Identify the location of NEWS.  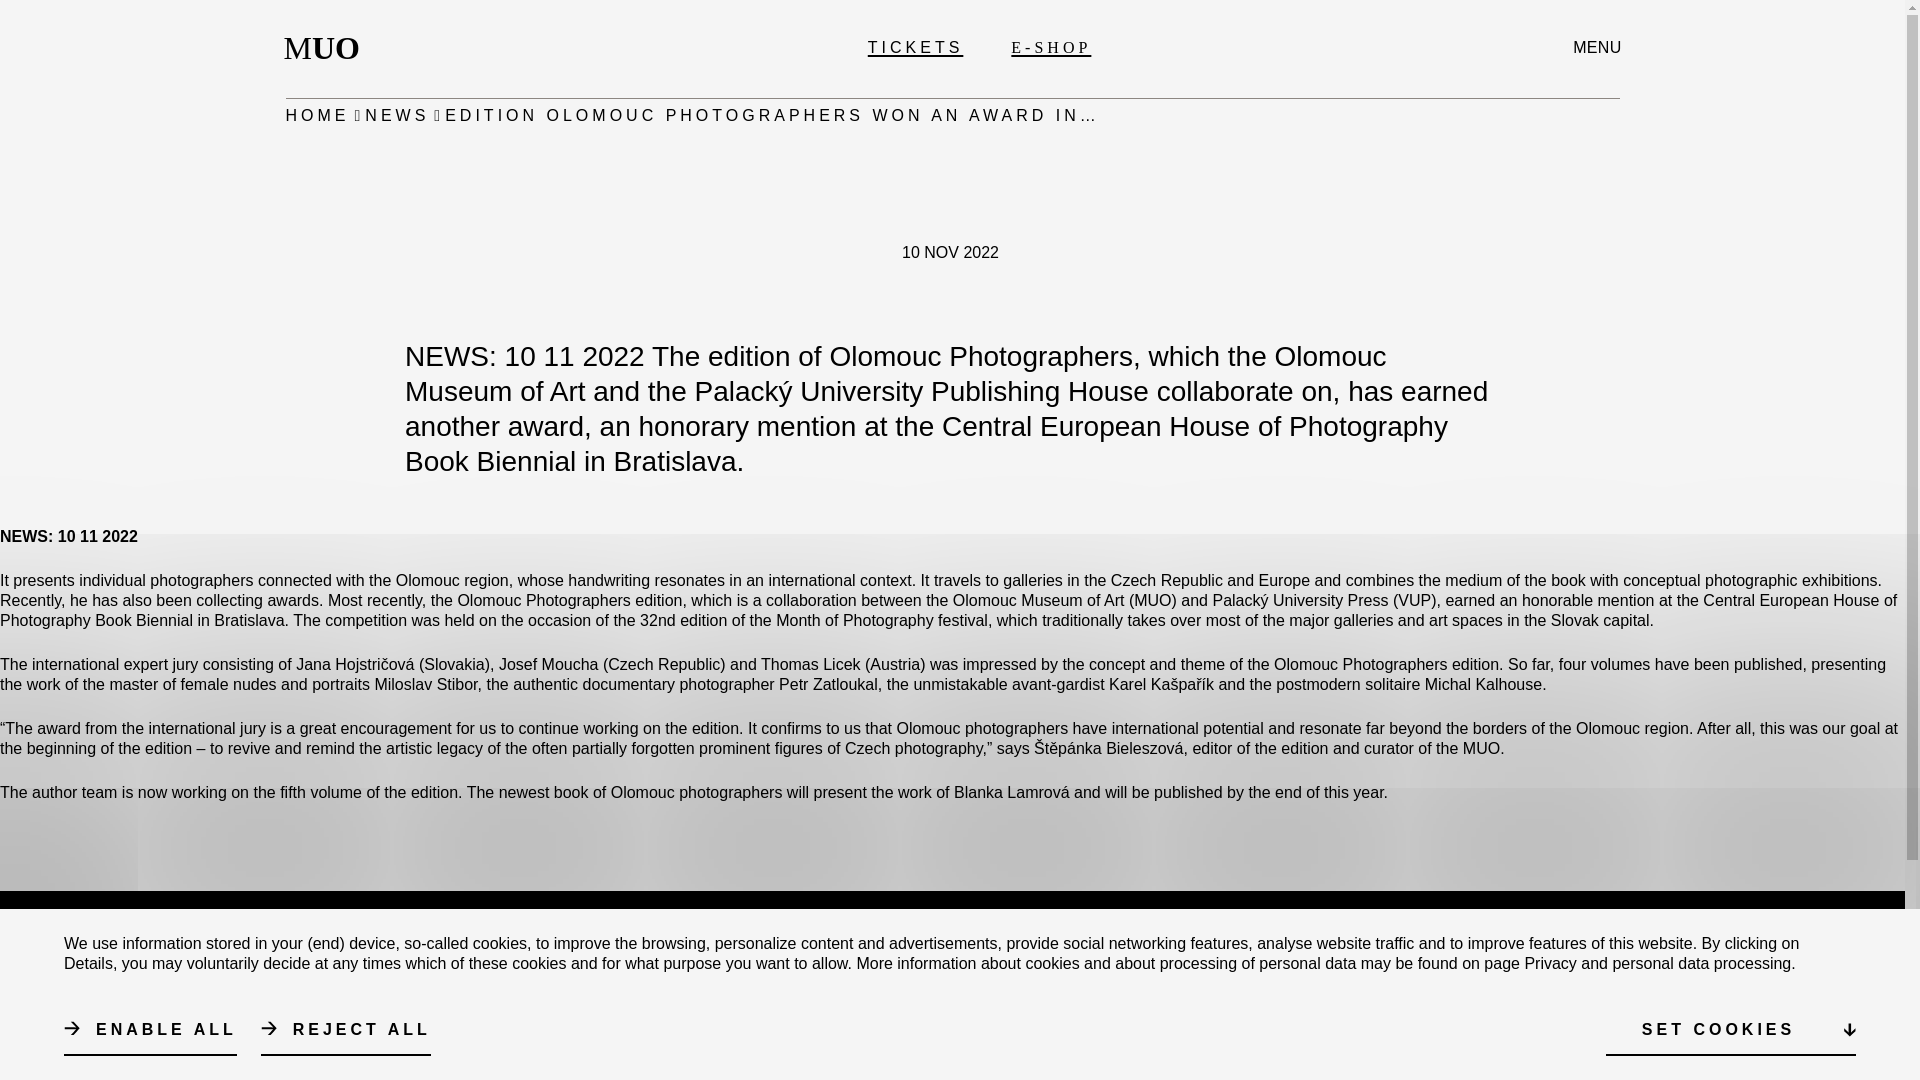
(1097, 970).